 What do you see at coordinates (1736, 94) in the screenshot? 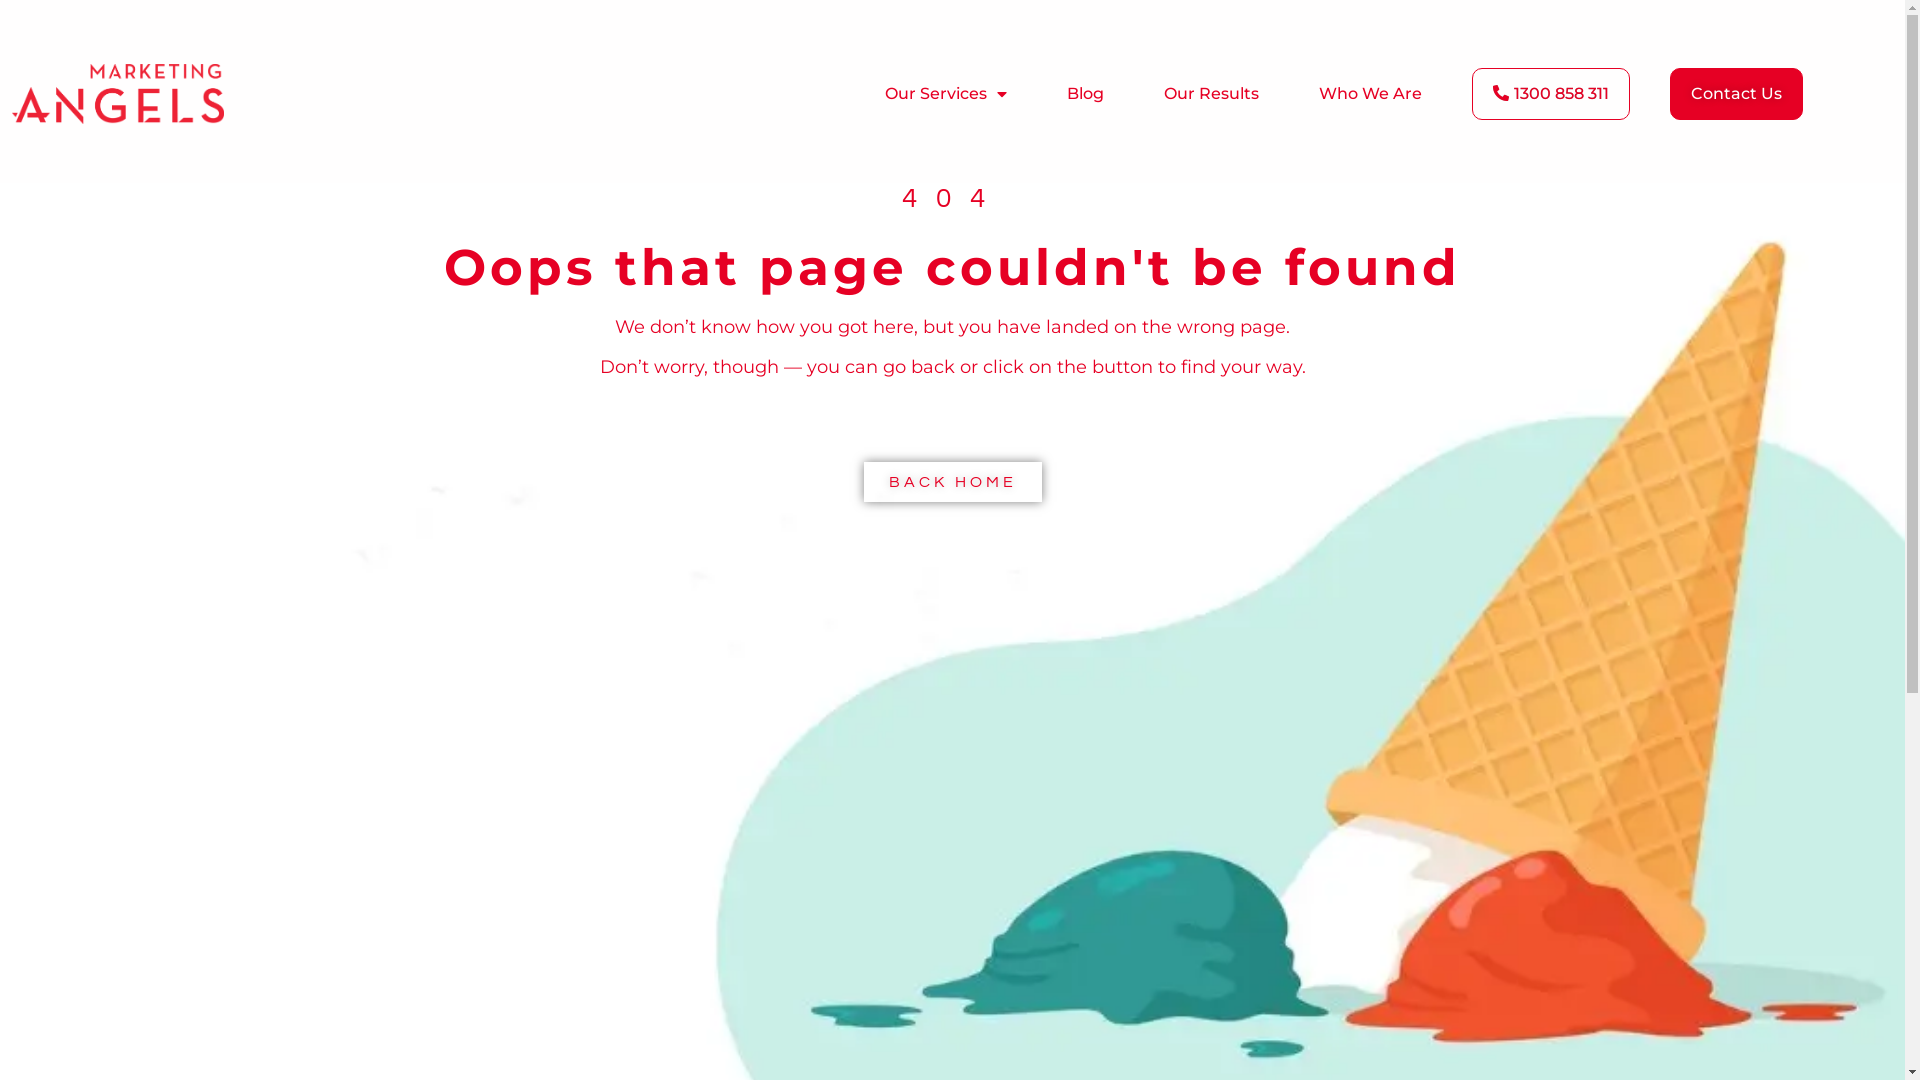
I see `Contact Us` at bounding box center [1736, 94].